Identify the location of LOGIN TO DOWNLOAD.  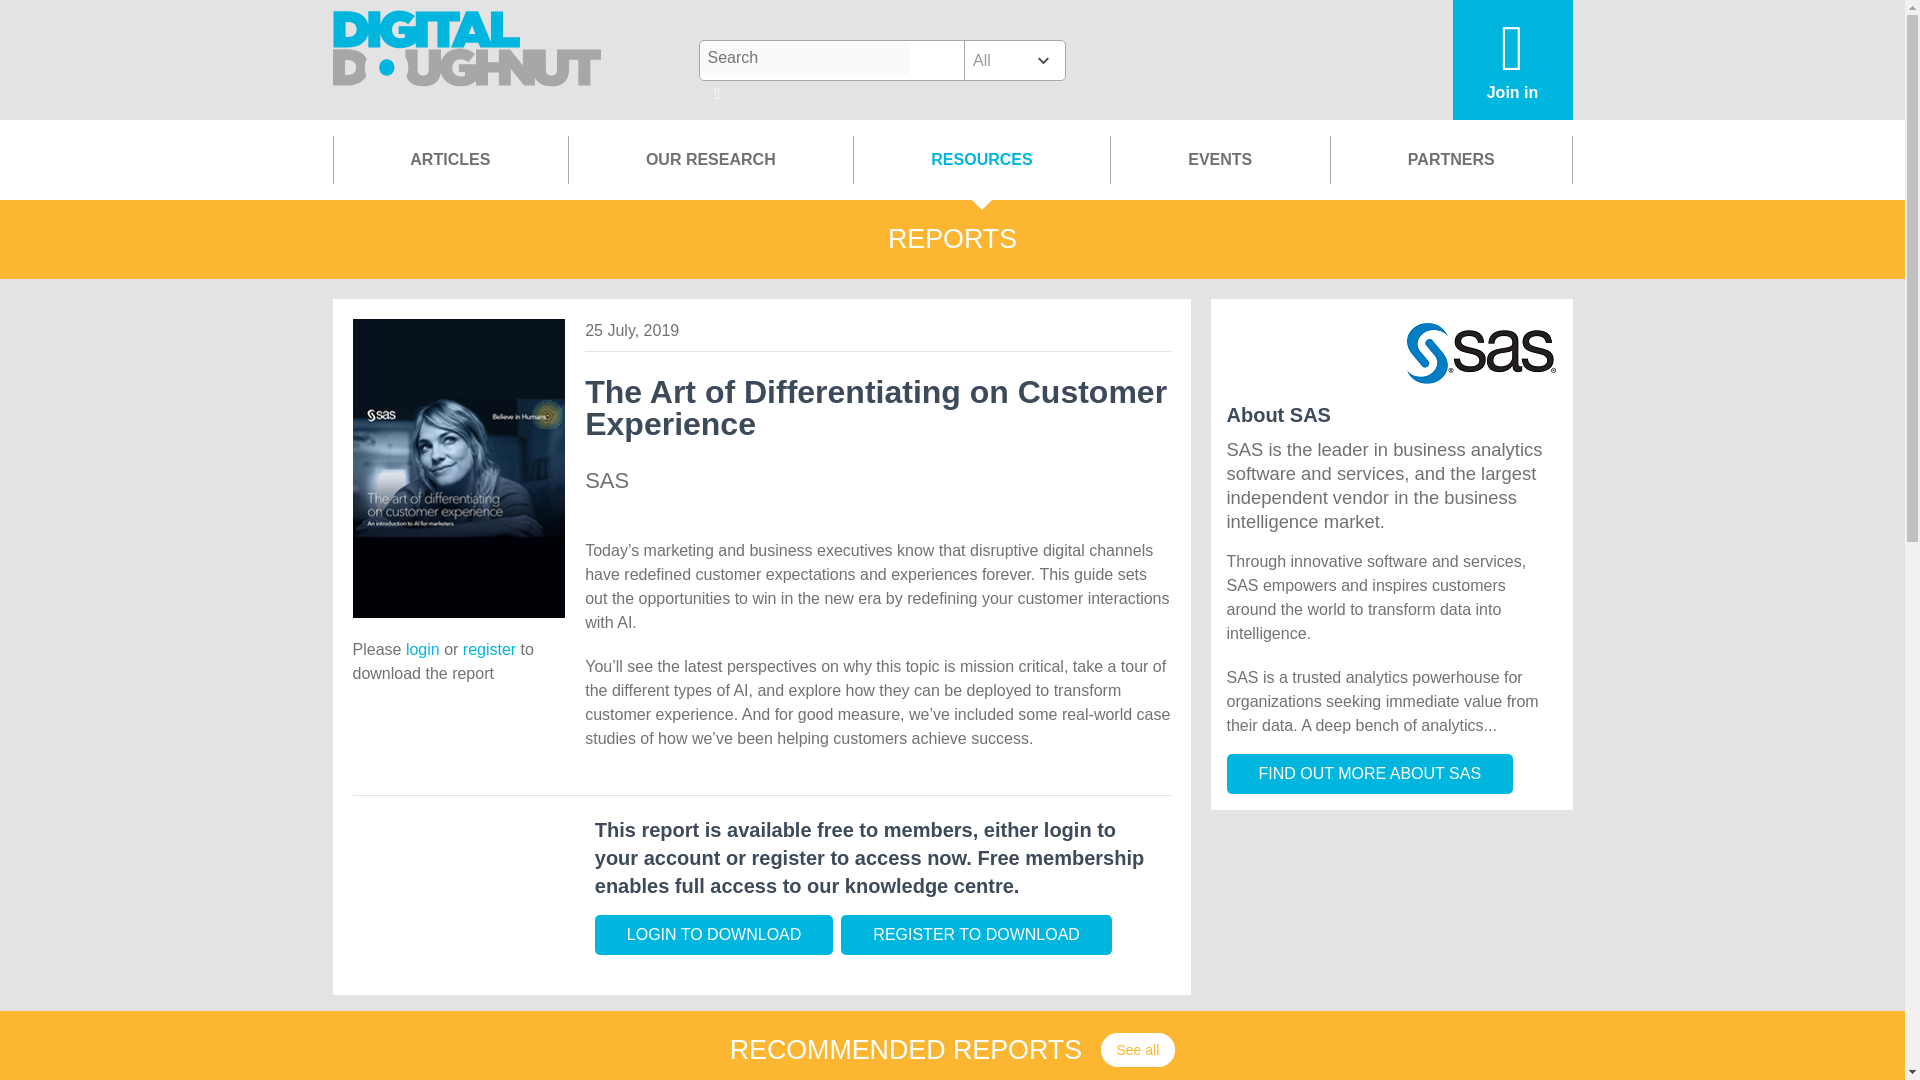
(714, 934).